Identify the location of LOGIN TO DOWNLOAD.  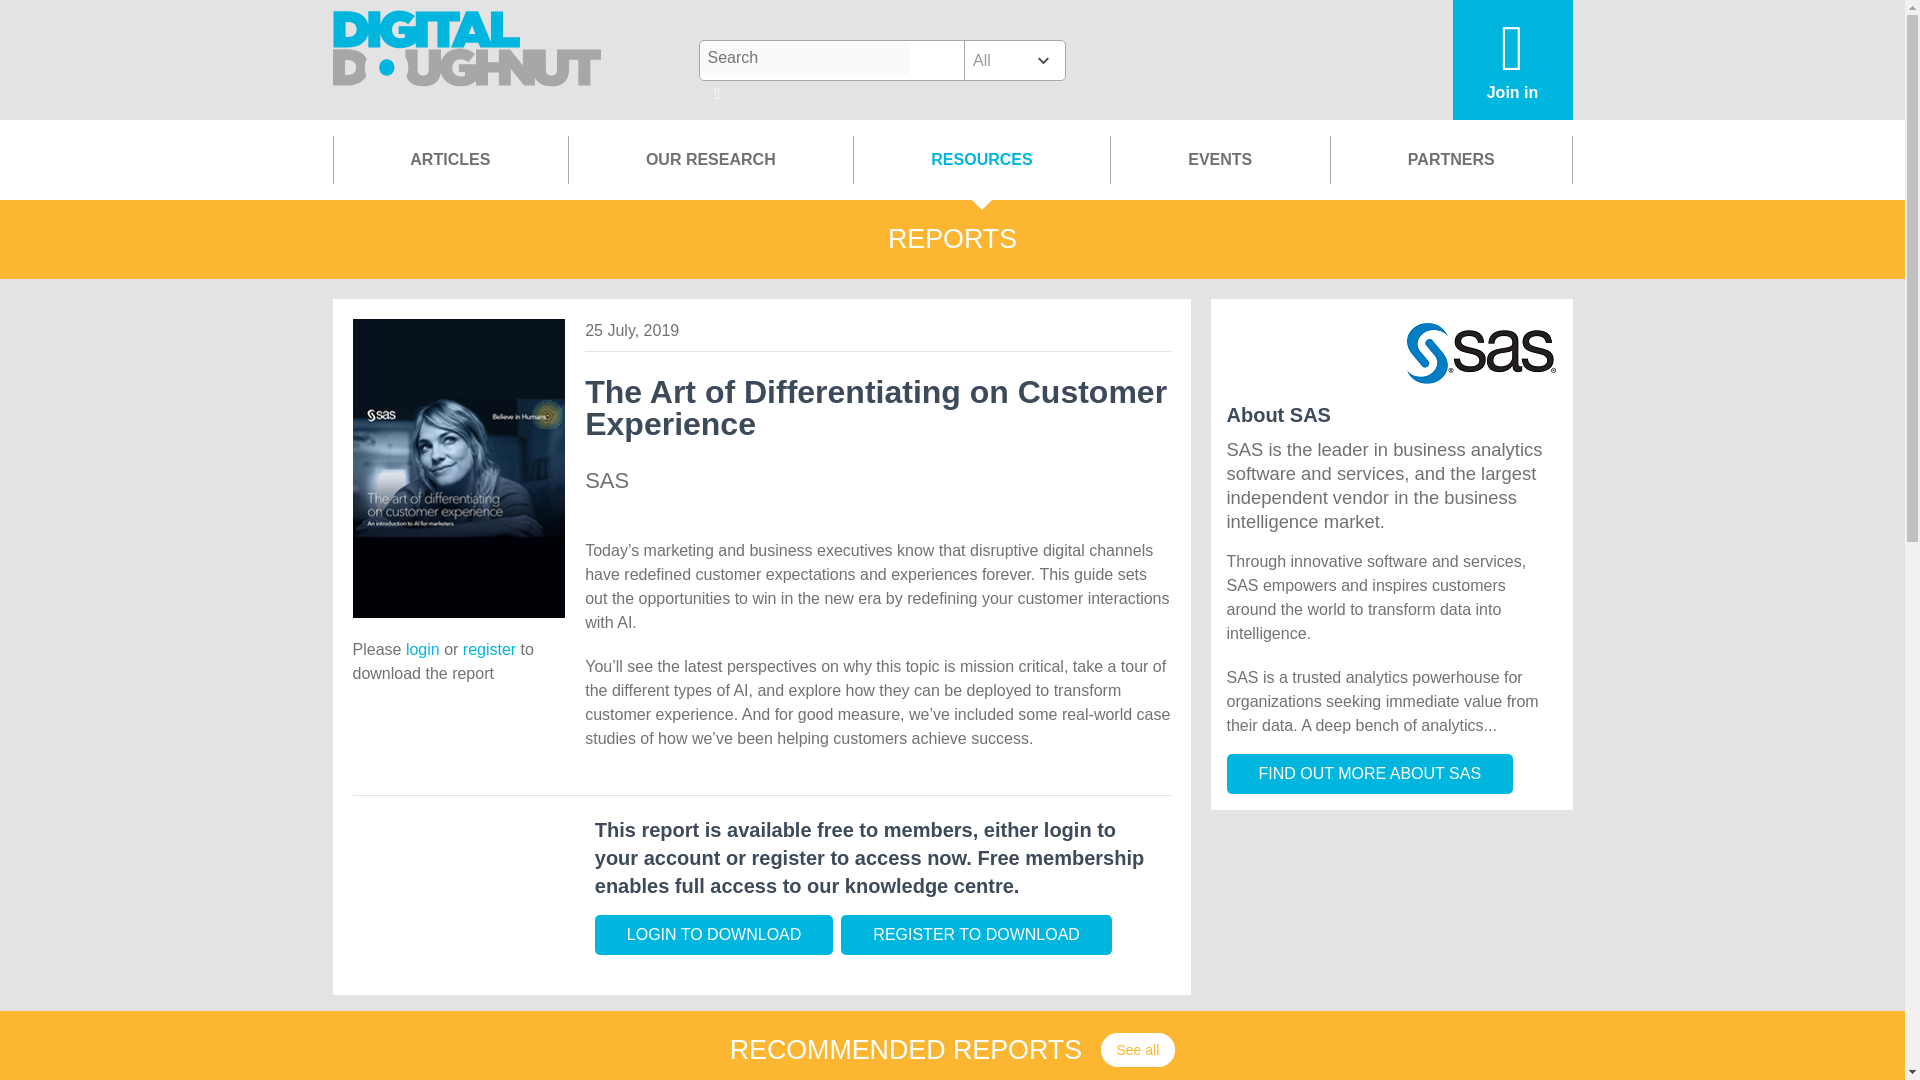
(714, 934).